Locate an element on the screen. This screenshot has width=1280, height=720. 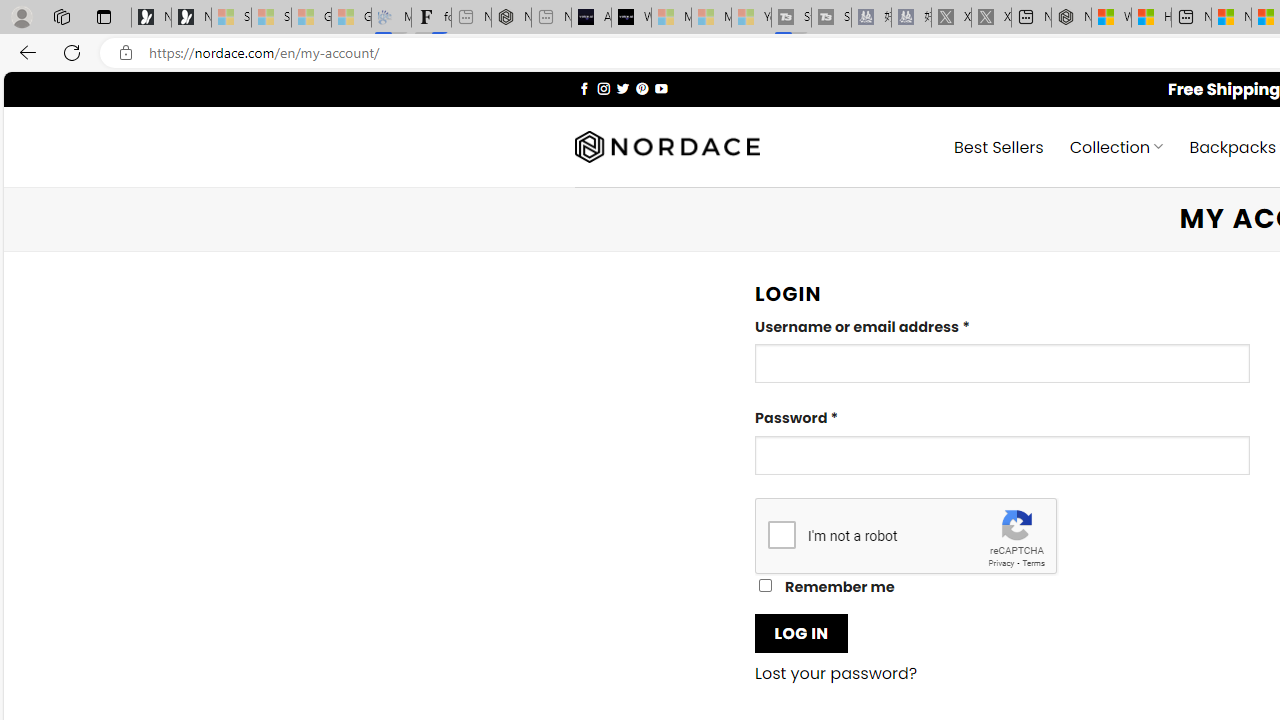
Remember me is located at coordinates (765, 586).